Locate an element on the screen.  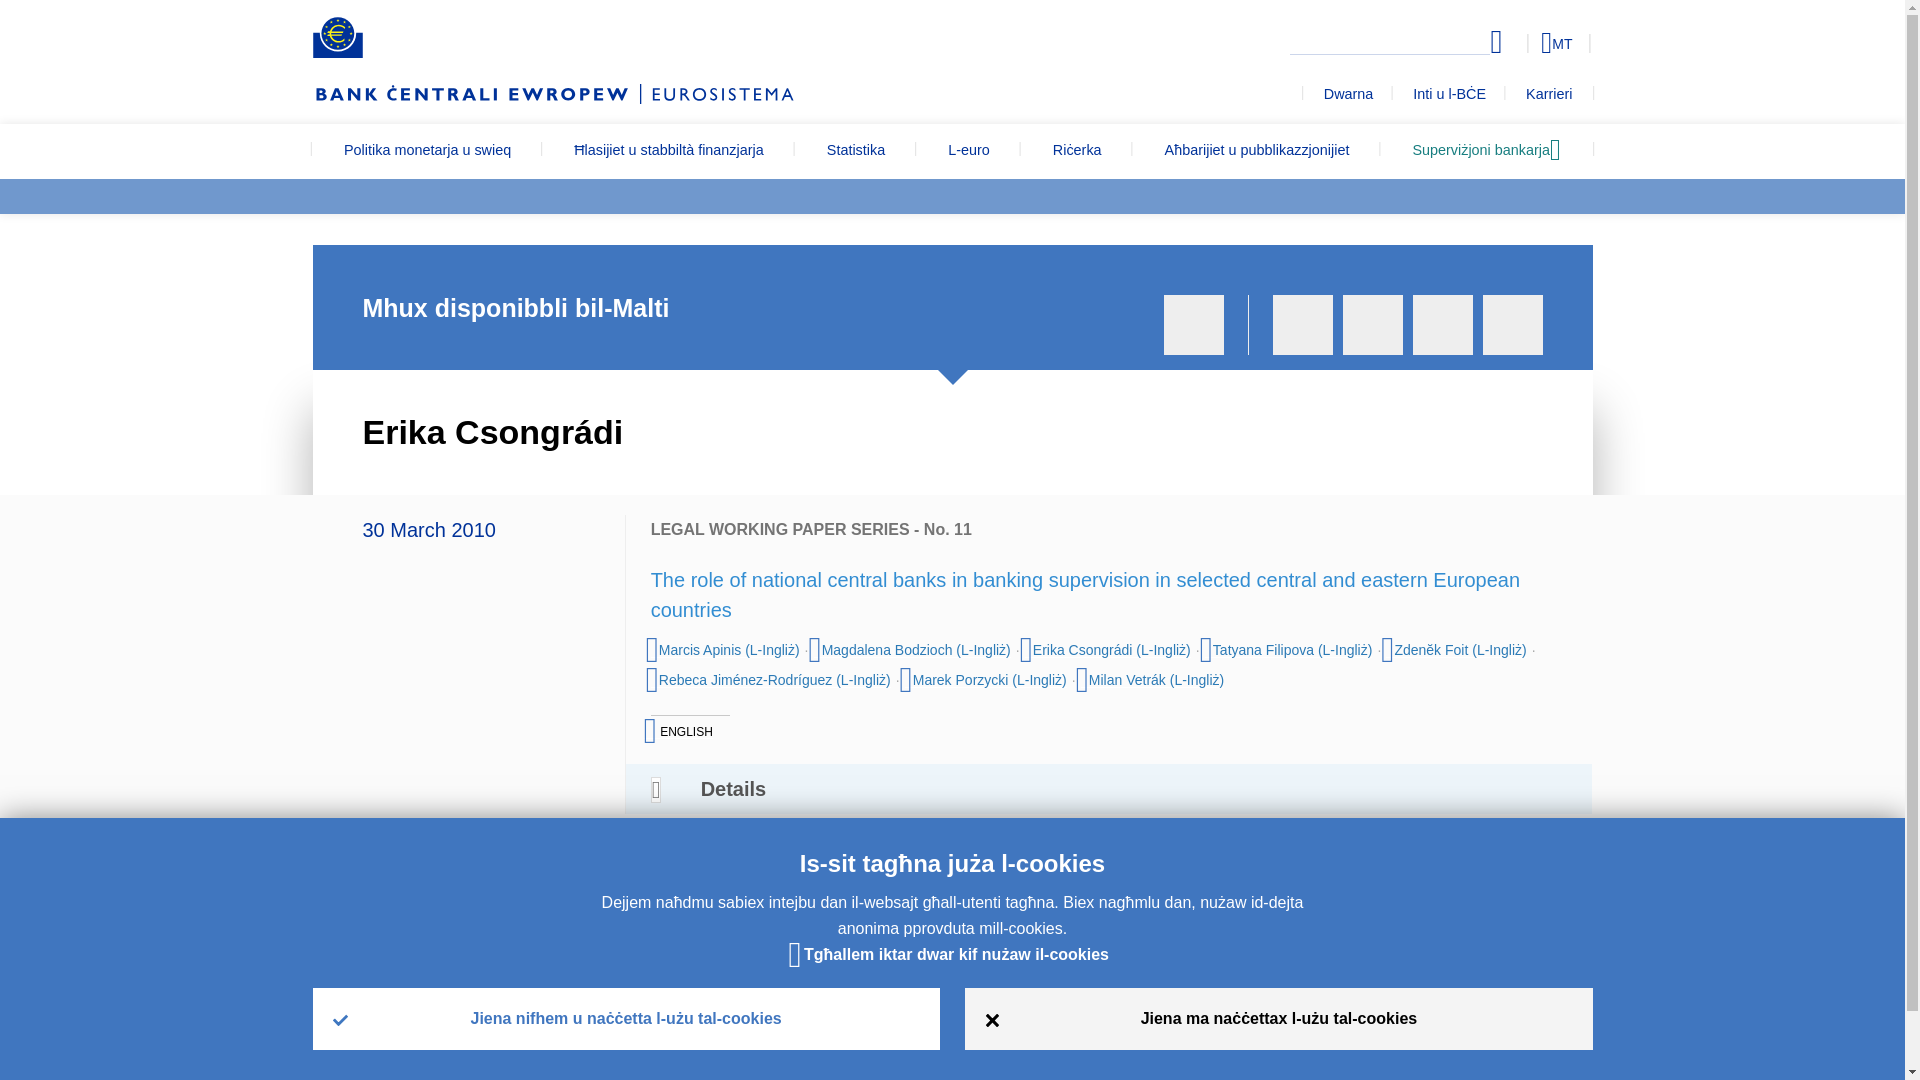
Politika monetarja u swieq is located at coordinates (426, 152).